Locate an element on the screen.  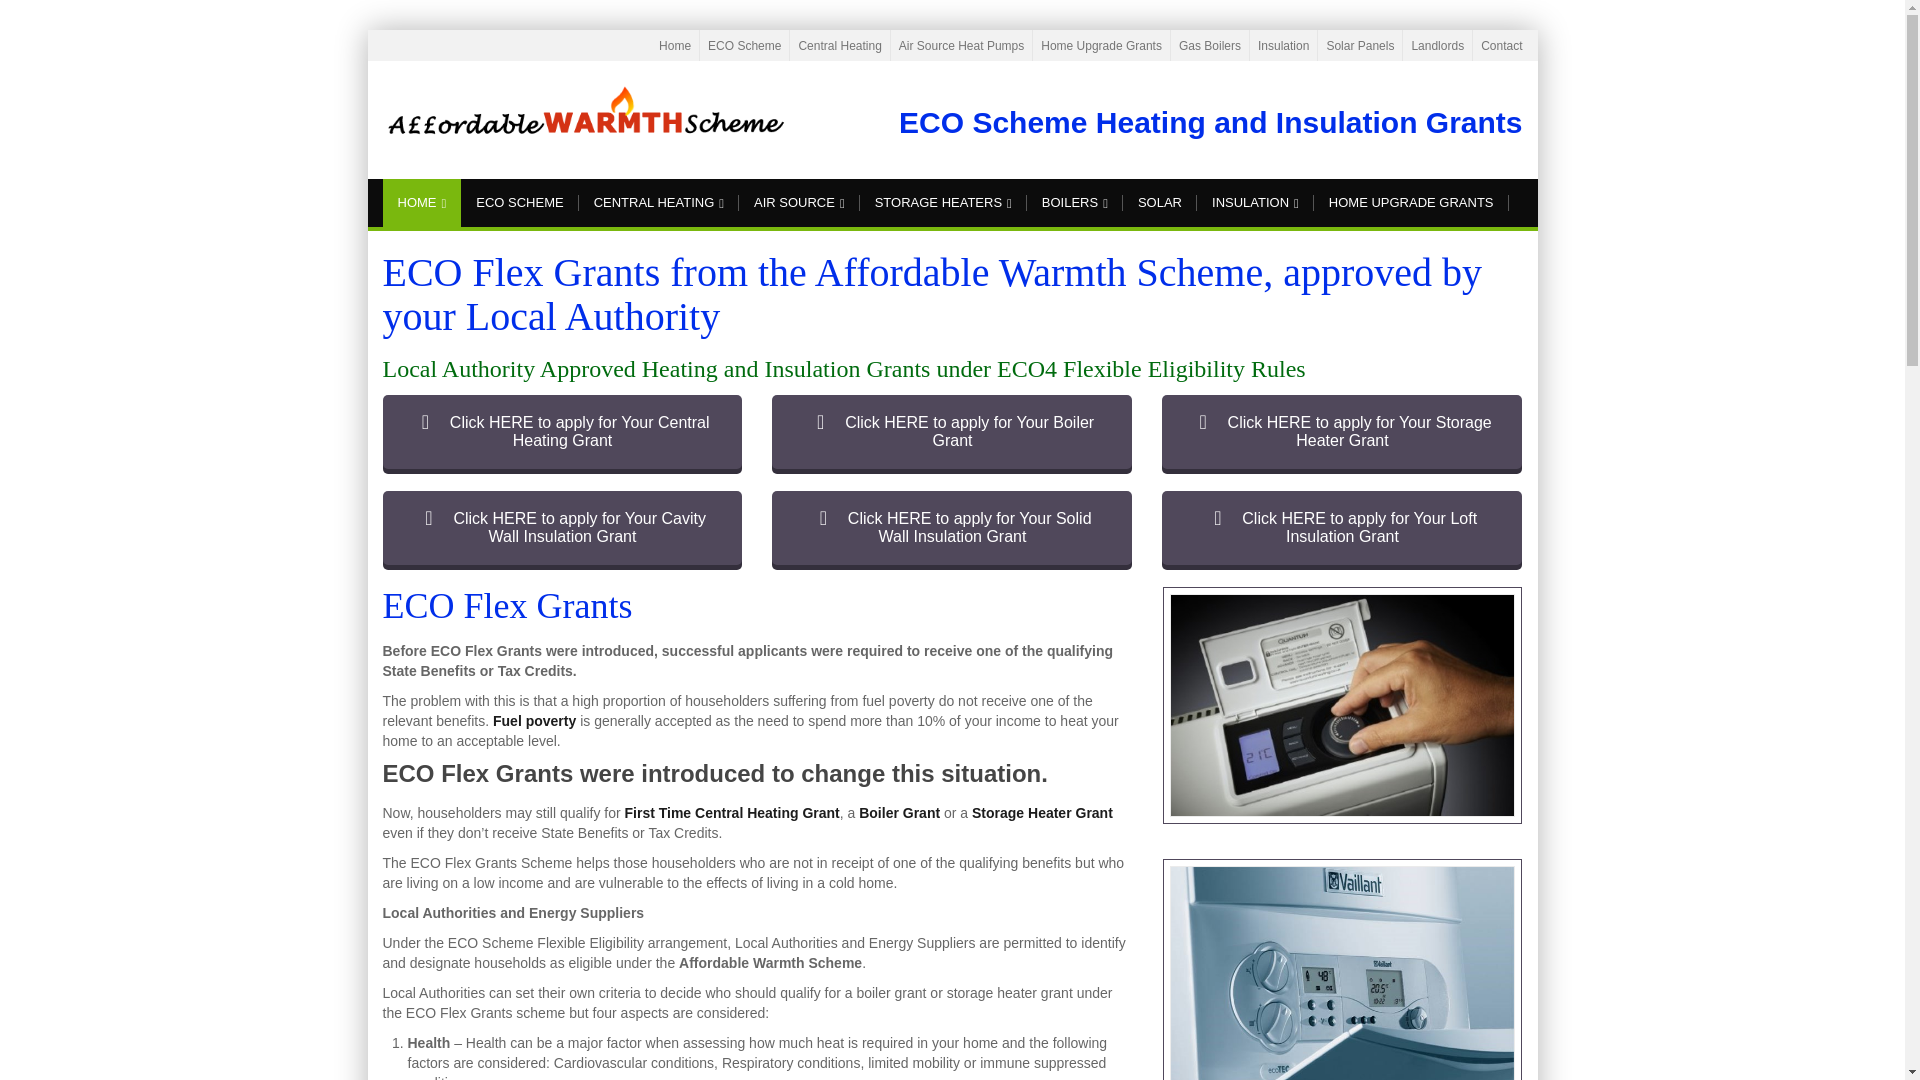
Home is located at coordinates (674, 45).